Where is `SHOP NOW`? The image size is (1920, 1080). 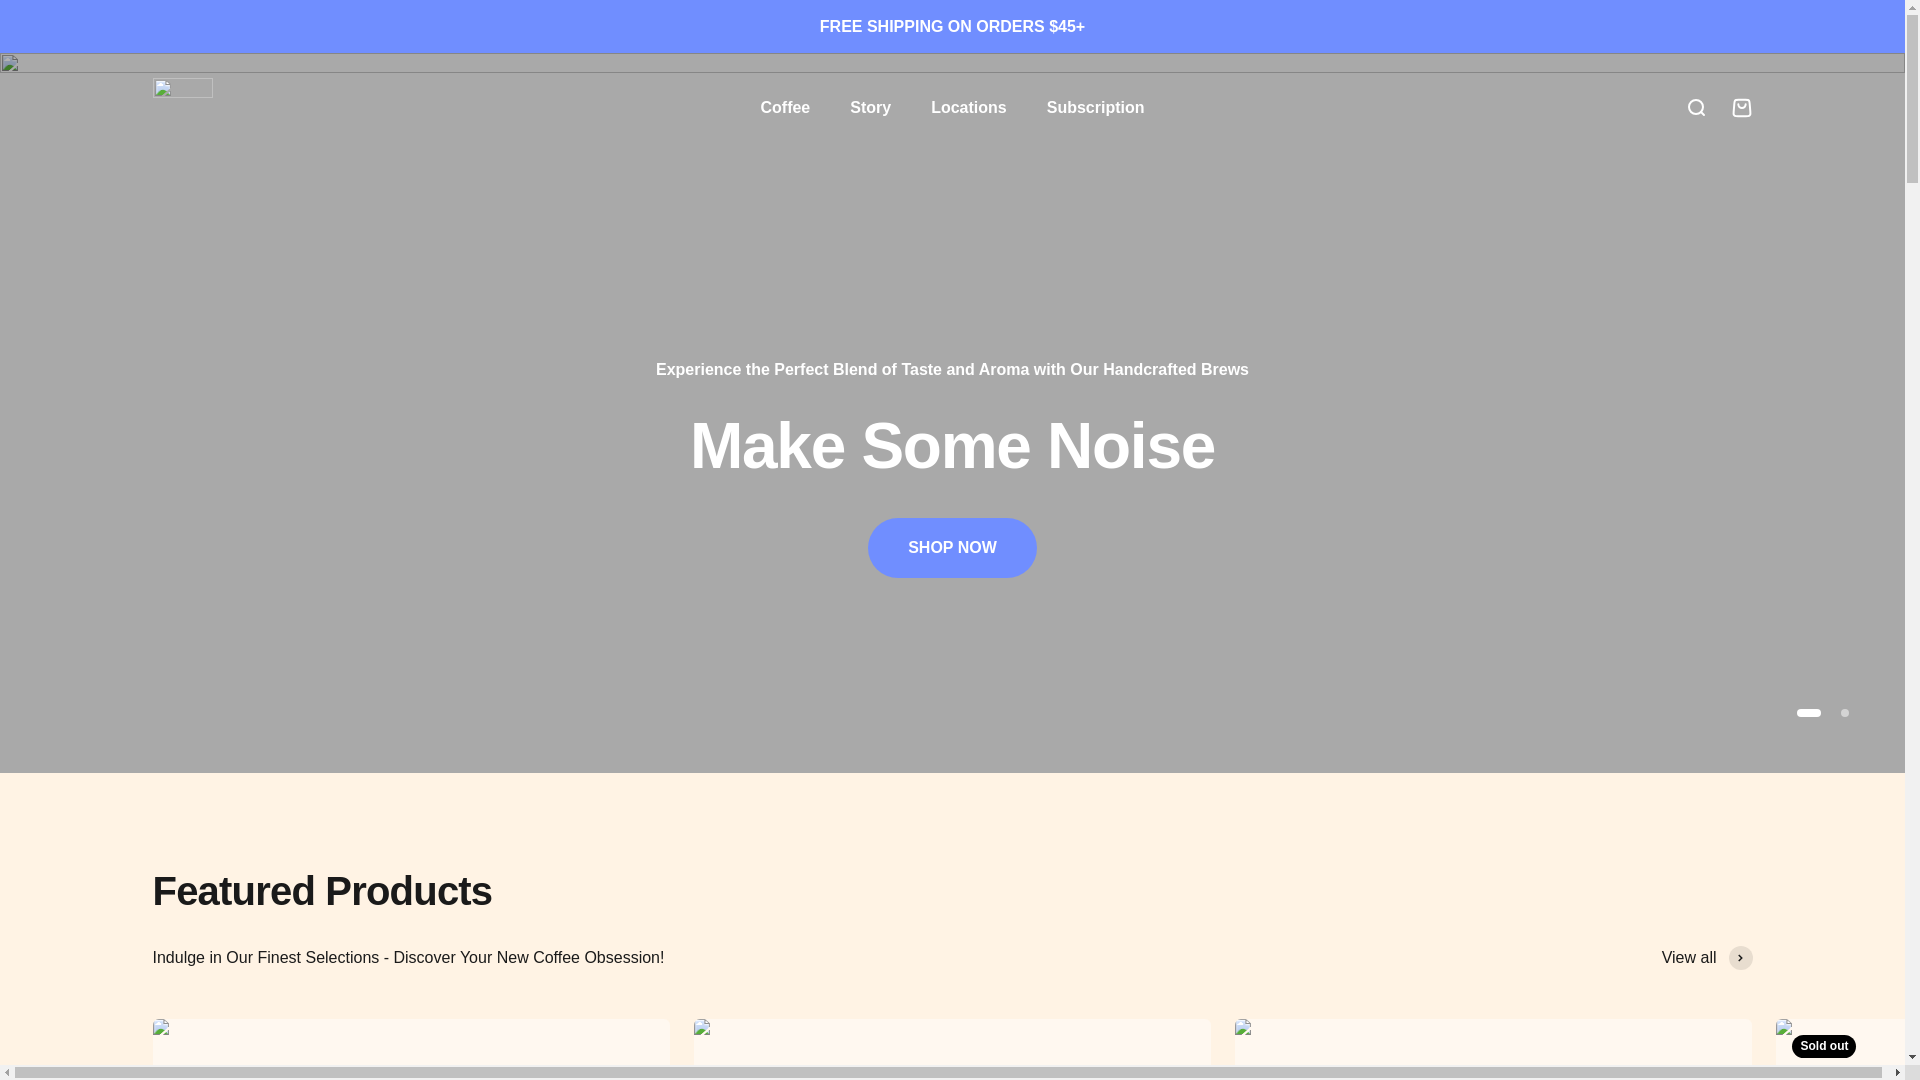
SHOP NOW is located at coordinates (952, 548).